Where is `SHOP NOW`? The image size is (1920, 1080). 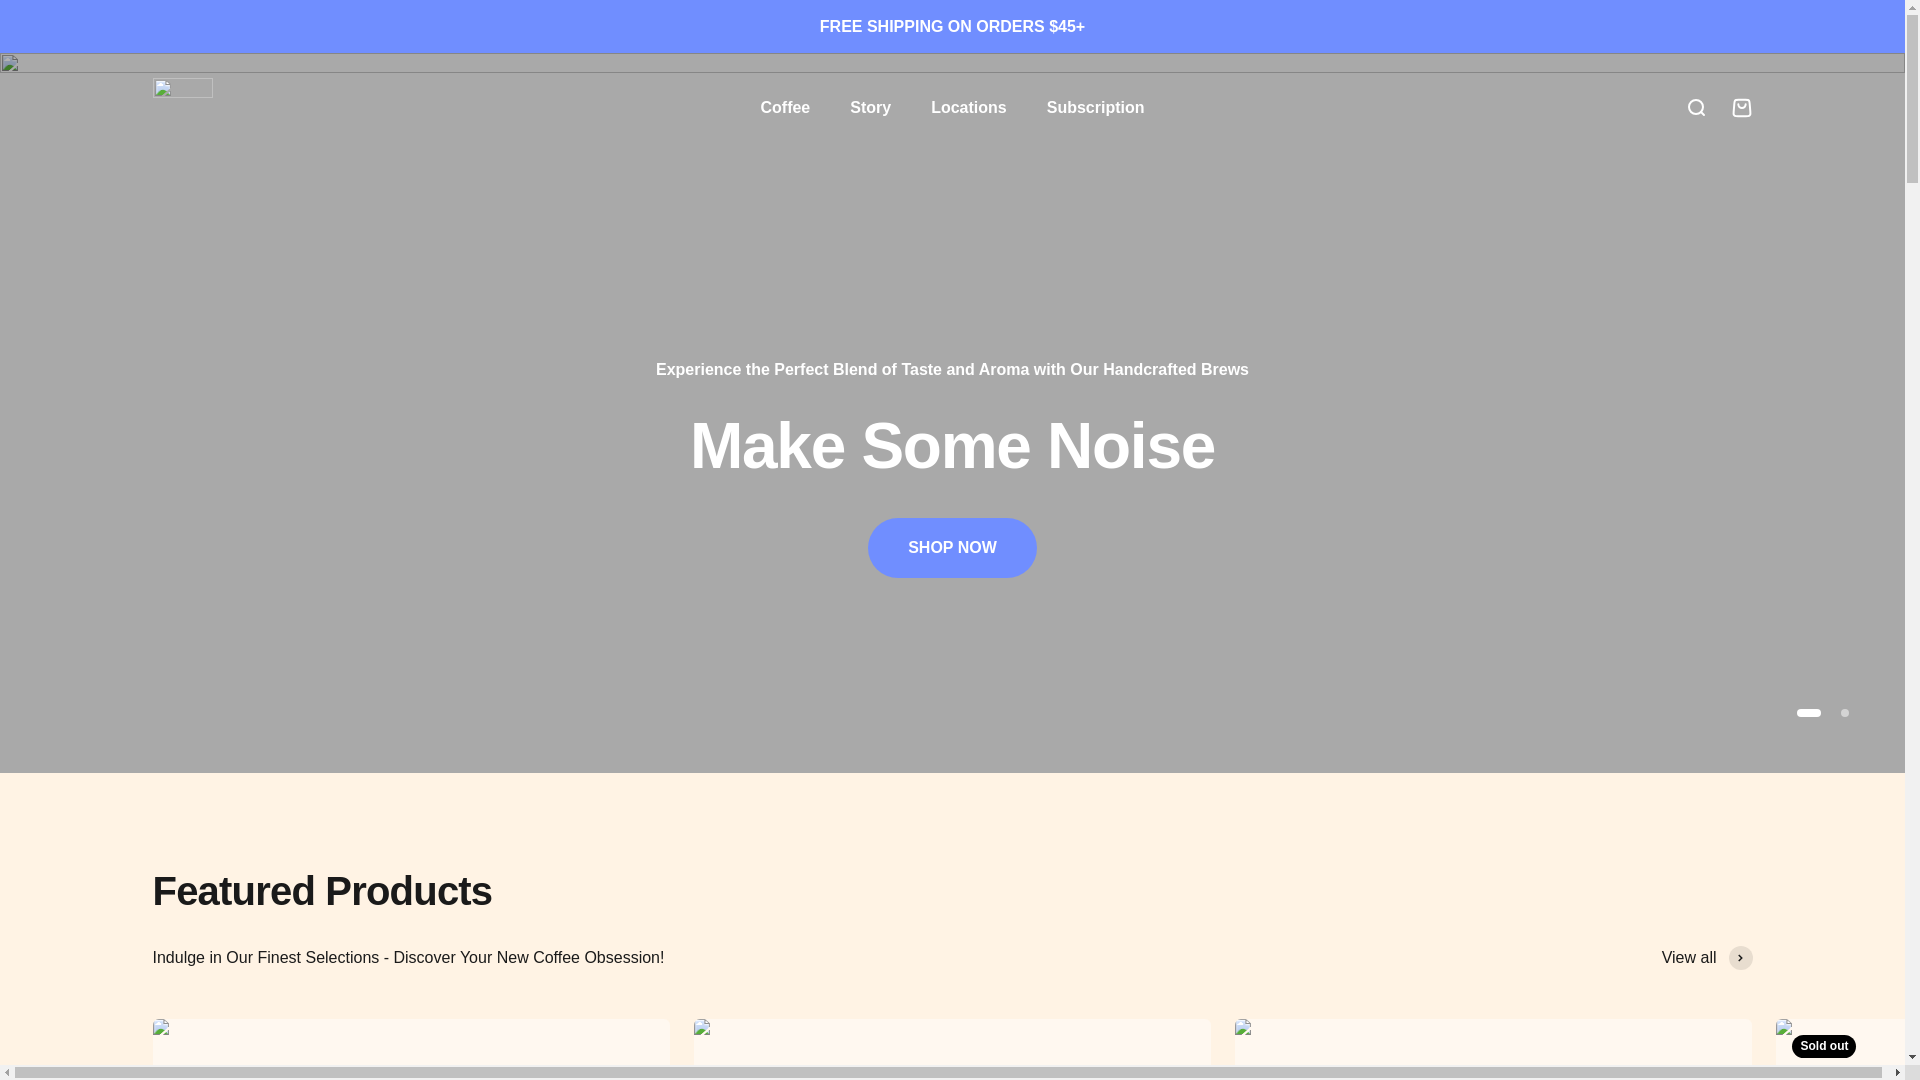
SHOP NOW is located at coordinates (952, 548).